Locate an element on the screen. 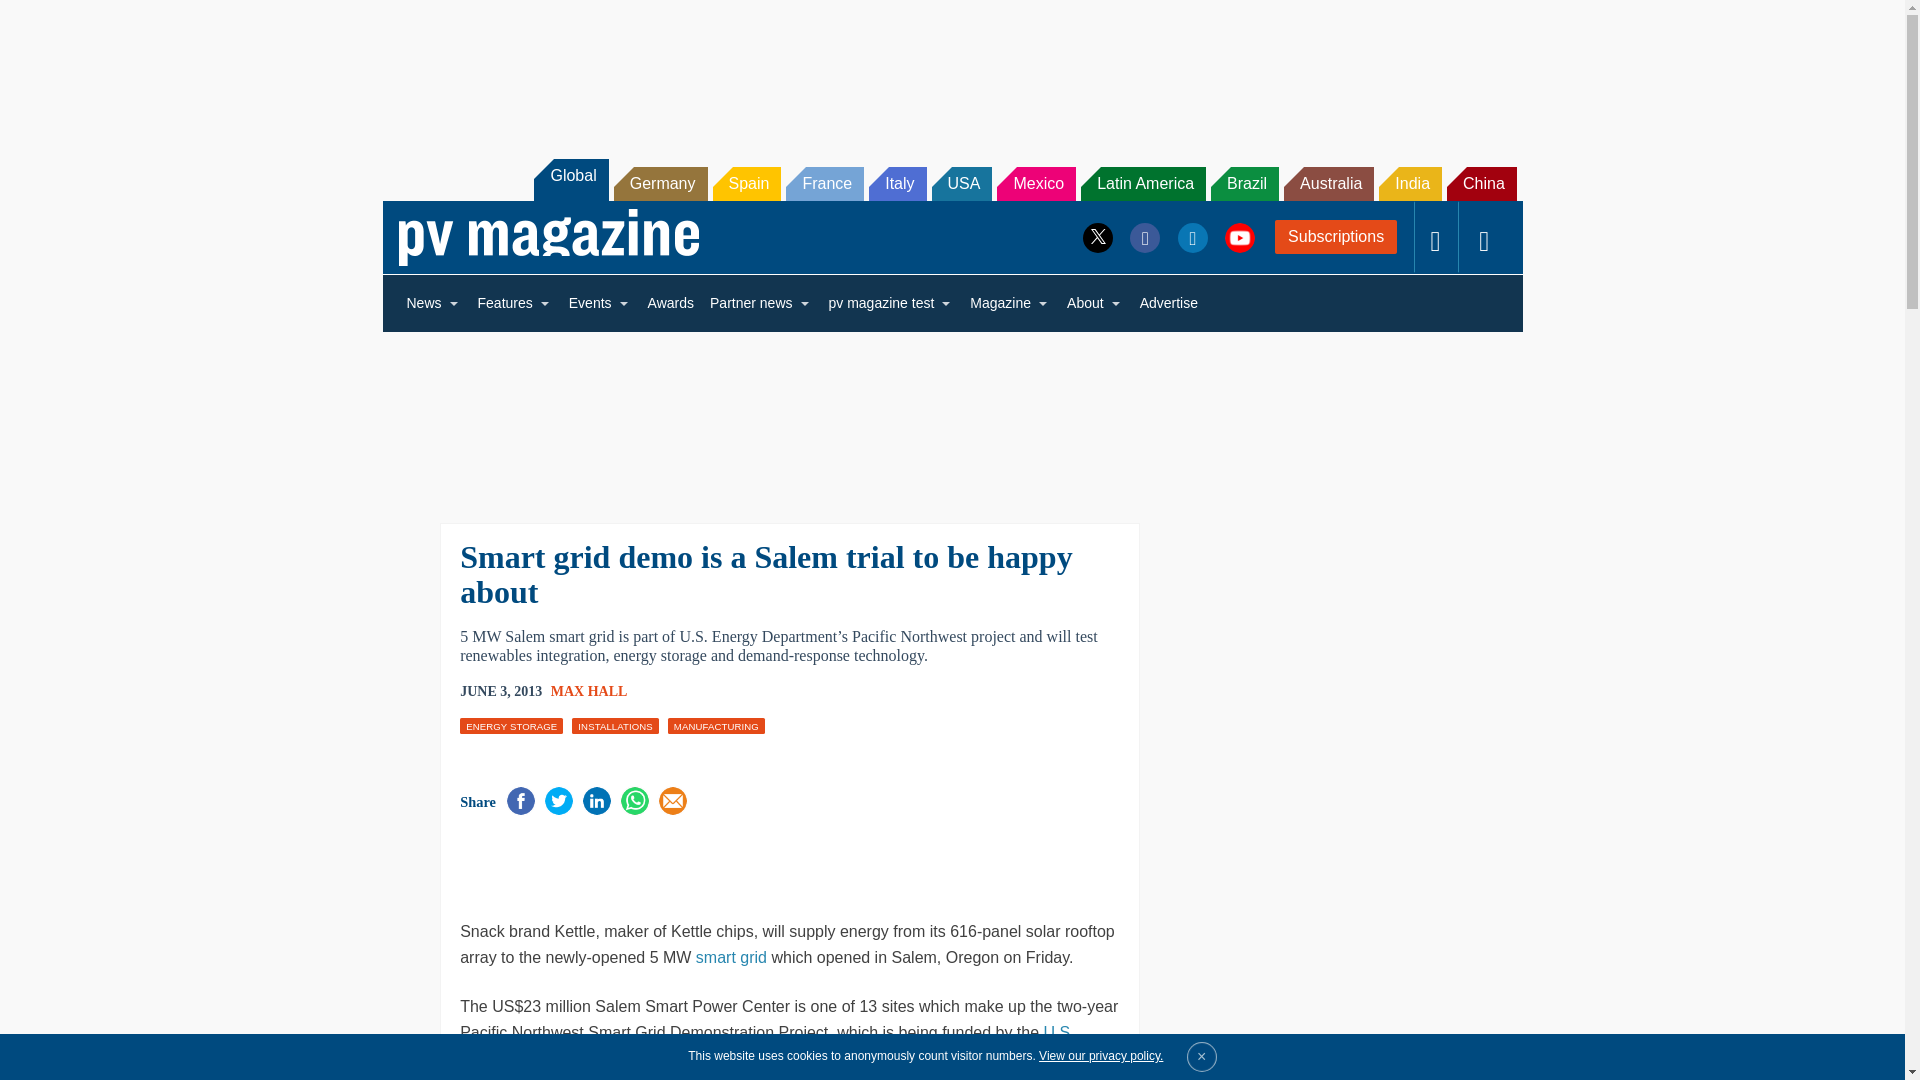  France is located at coordinates (824, 184).